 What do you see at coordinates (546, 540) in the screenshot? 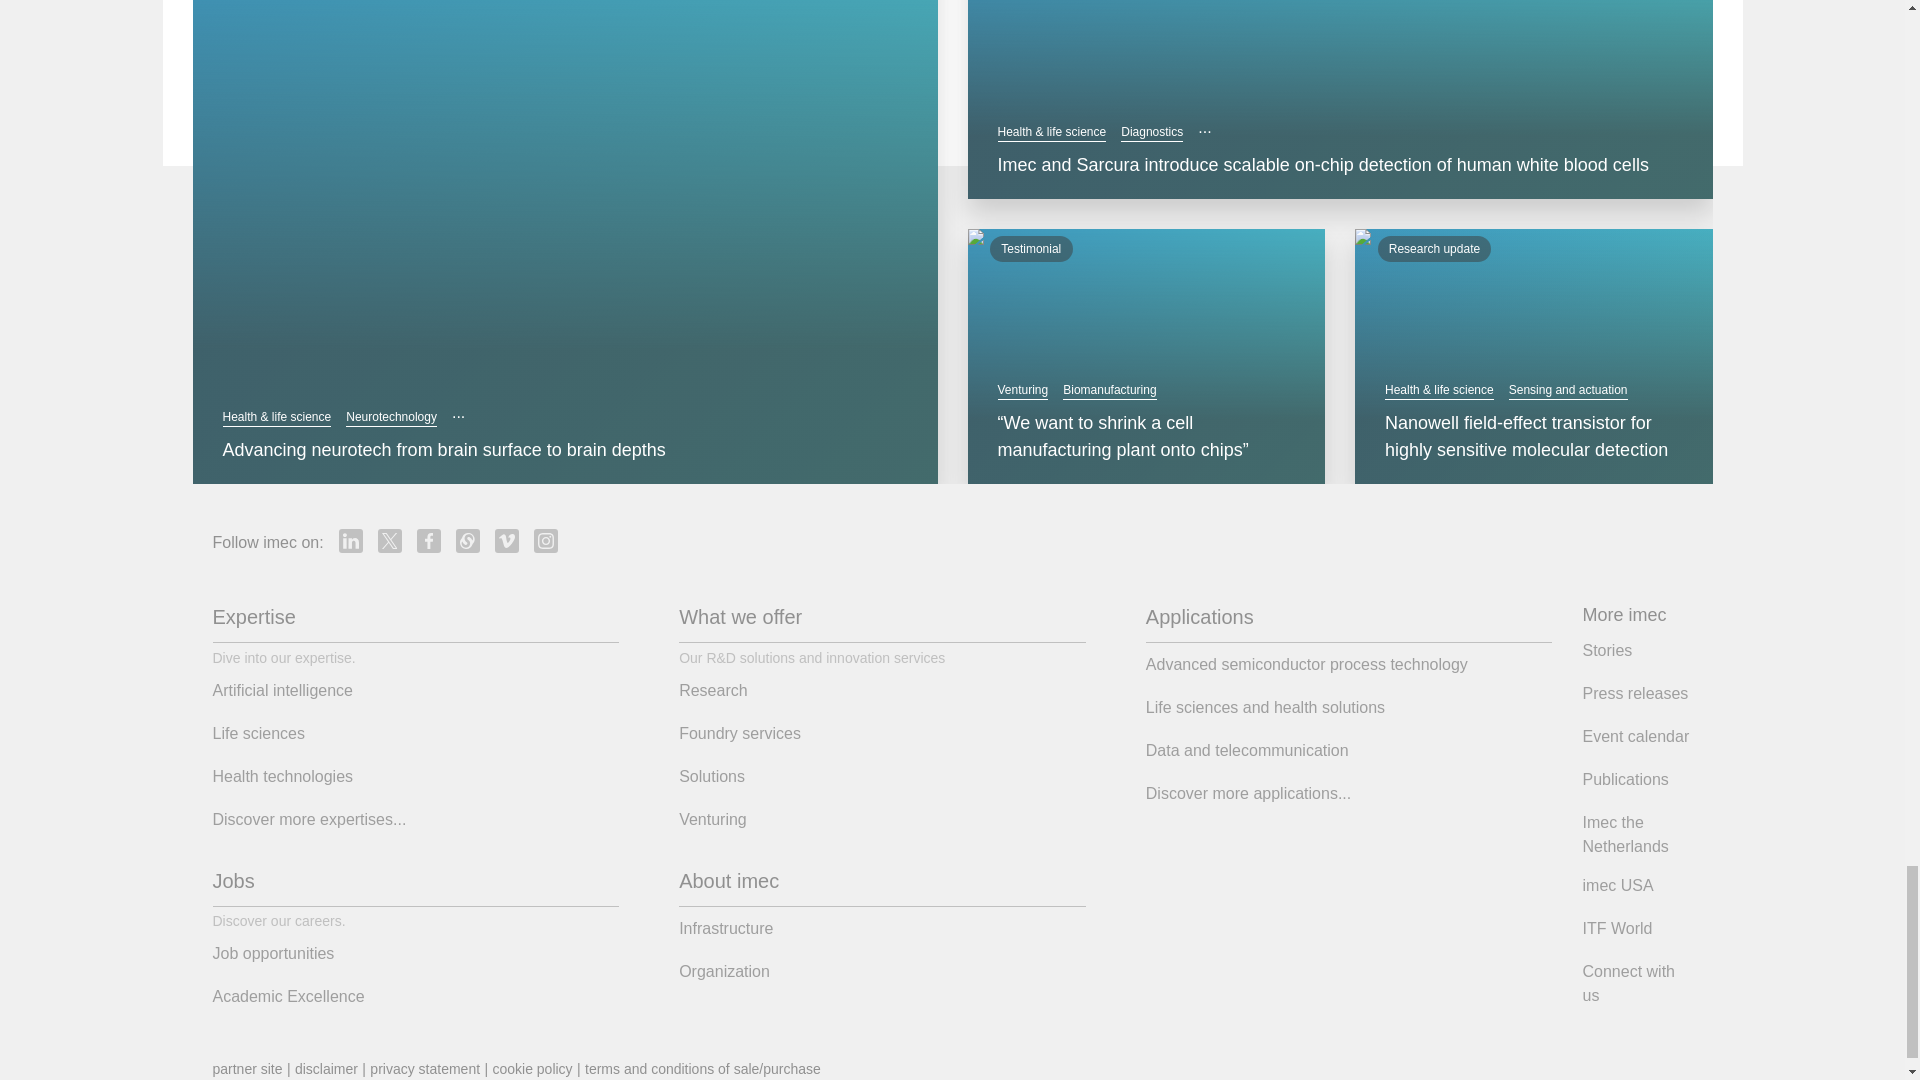
I see `Instagram` at bounding box center [546, 540].